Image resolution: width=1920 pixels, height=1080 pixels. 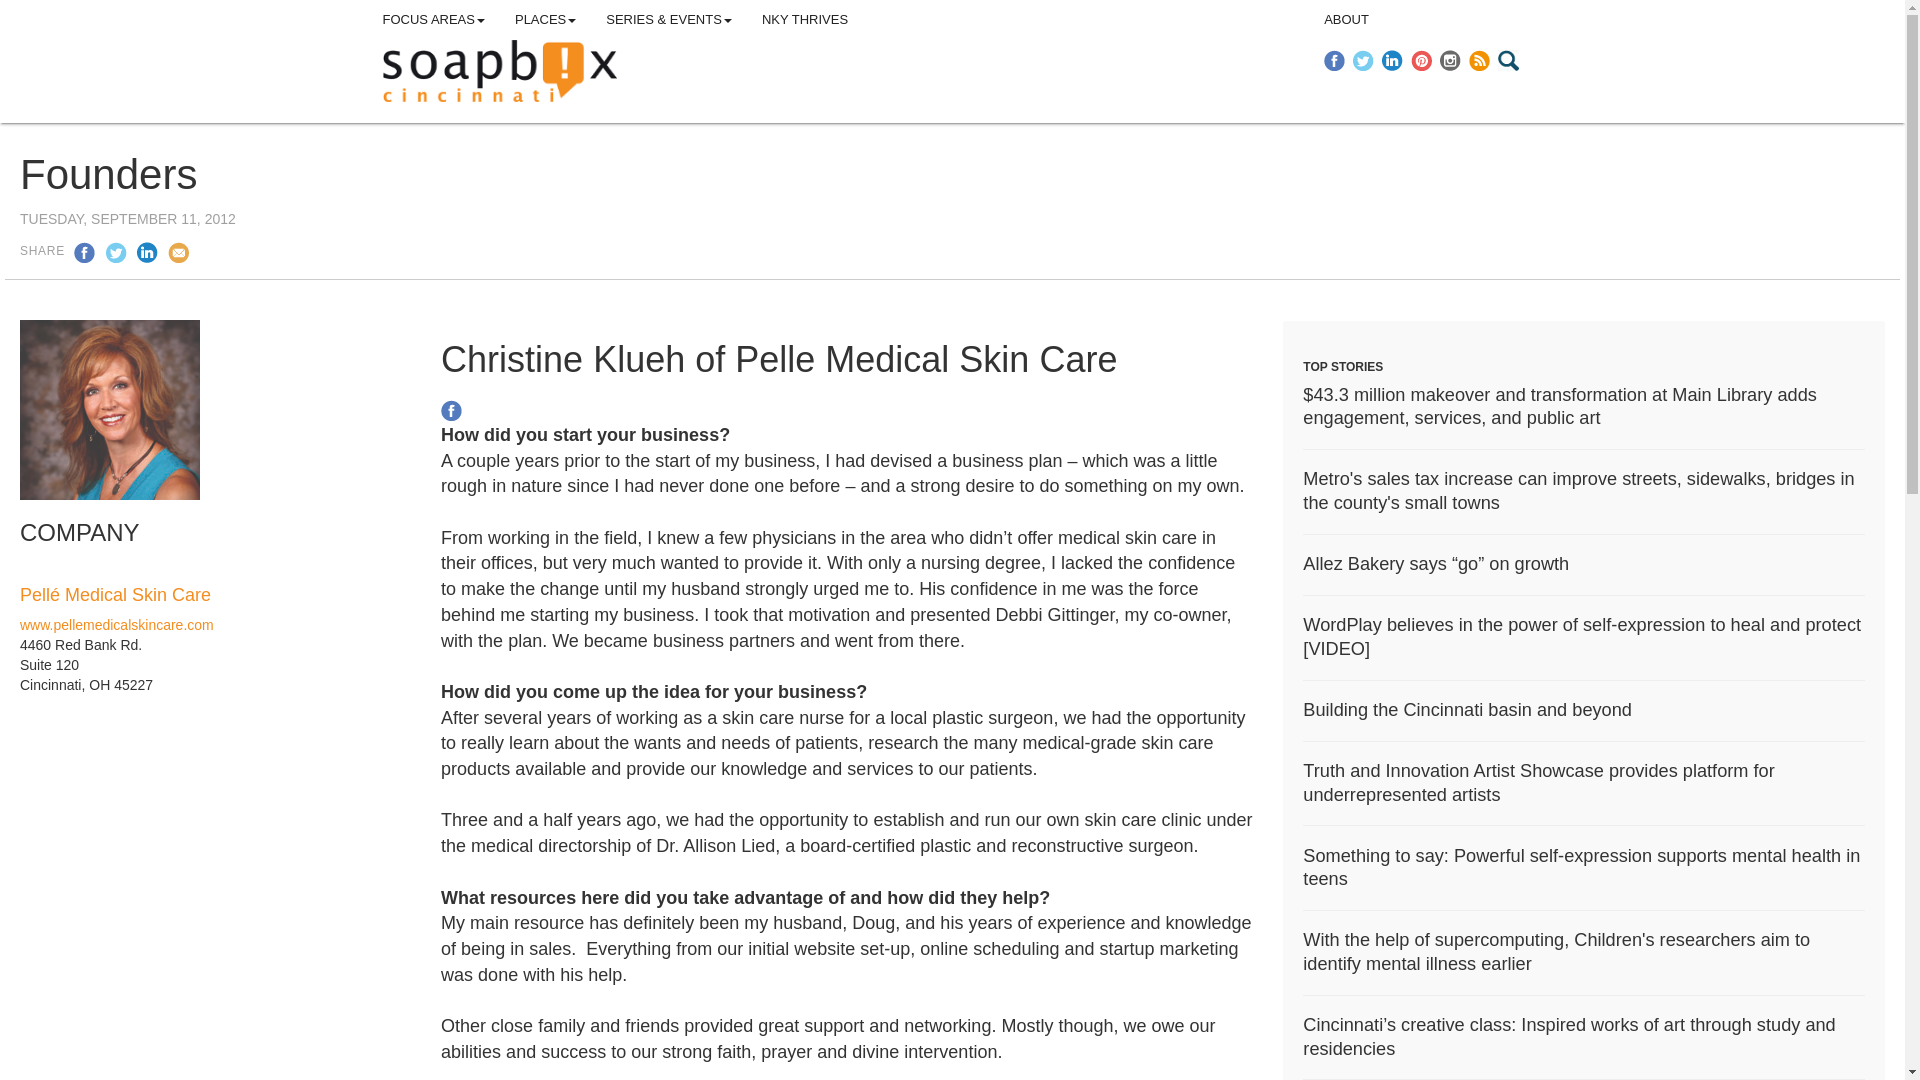 What do you see at coordinates (452, 408) in the screenshot?
I see `Facebook page for Christine Klueh of Pelle Medical Skin Care` at bounding box center [452, 408].